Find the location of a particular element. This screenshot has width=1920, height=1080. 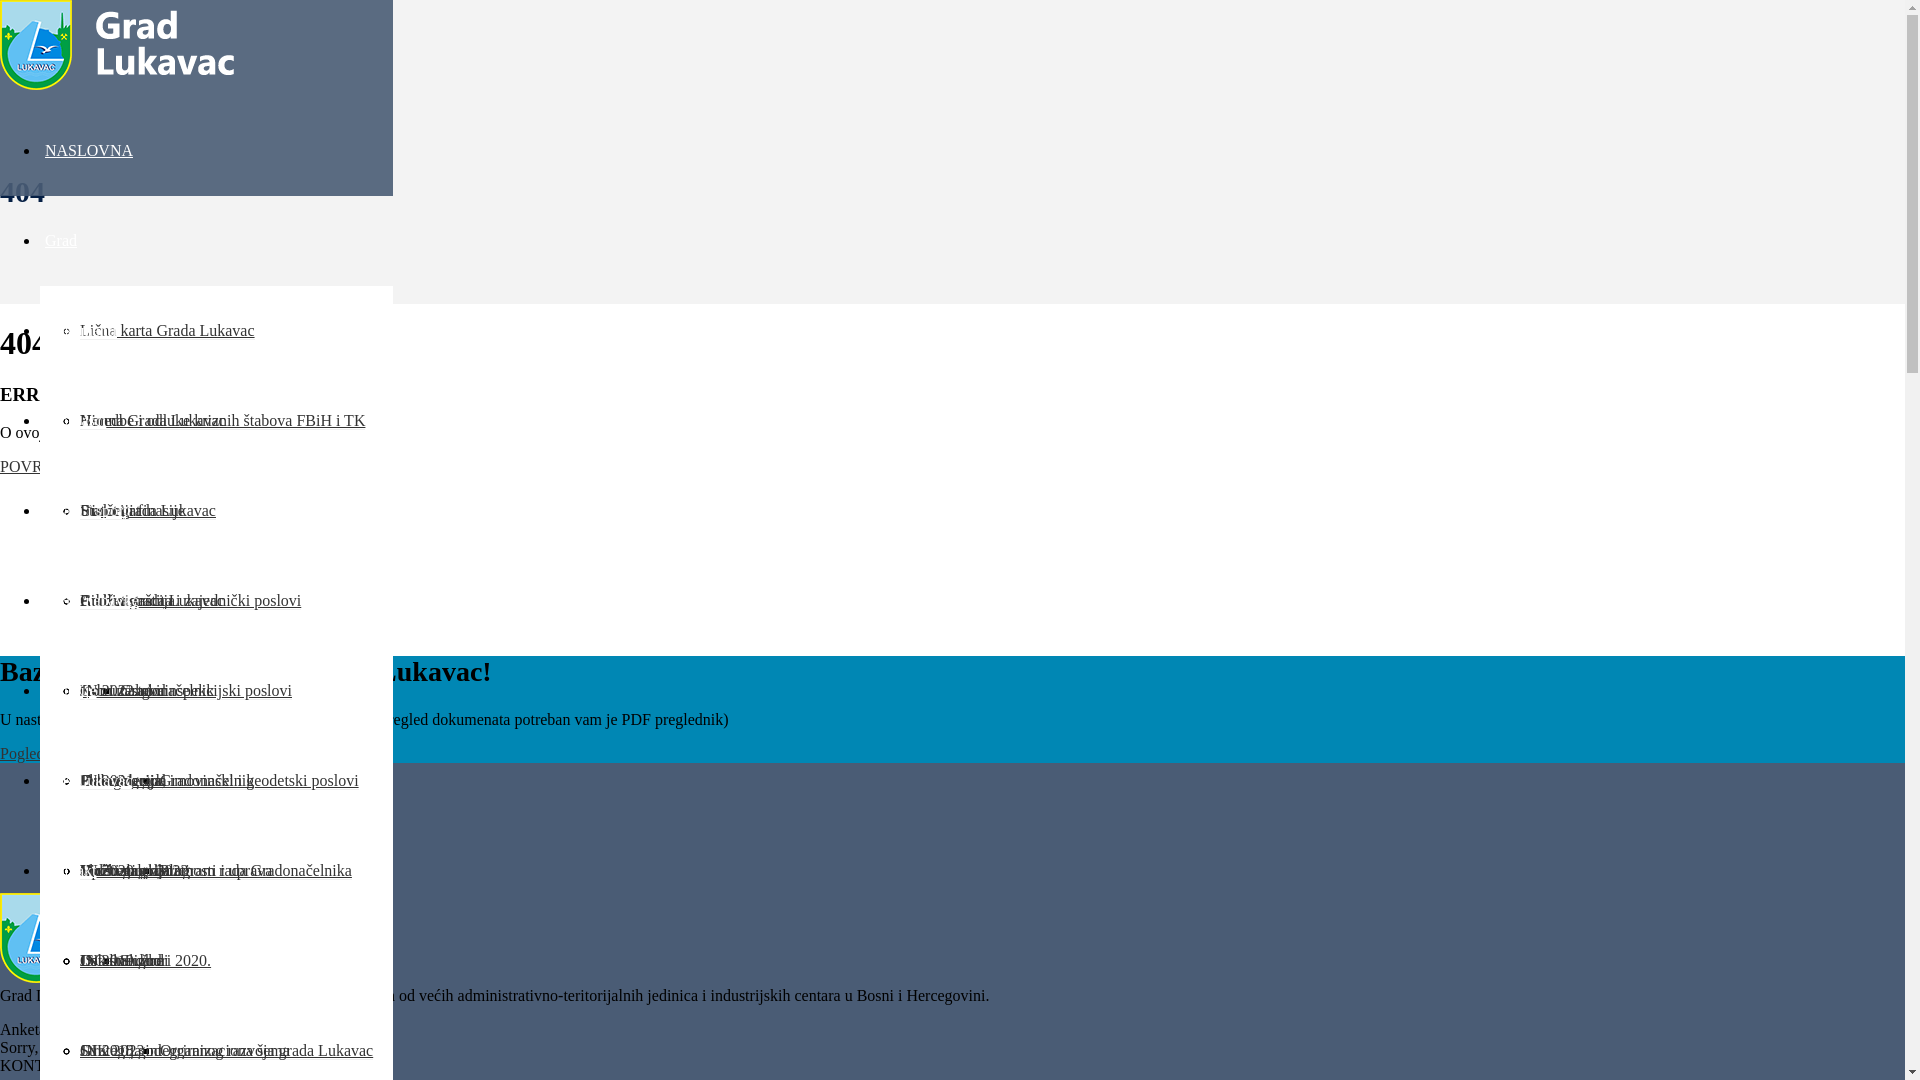

JN 2021. god is located at coordinates (123, 781).